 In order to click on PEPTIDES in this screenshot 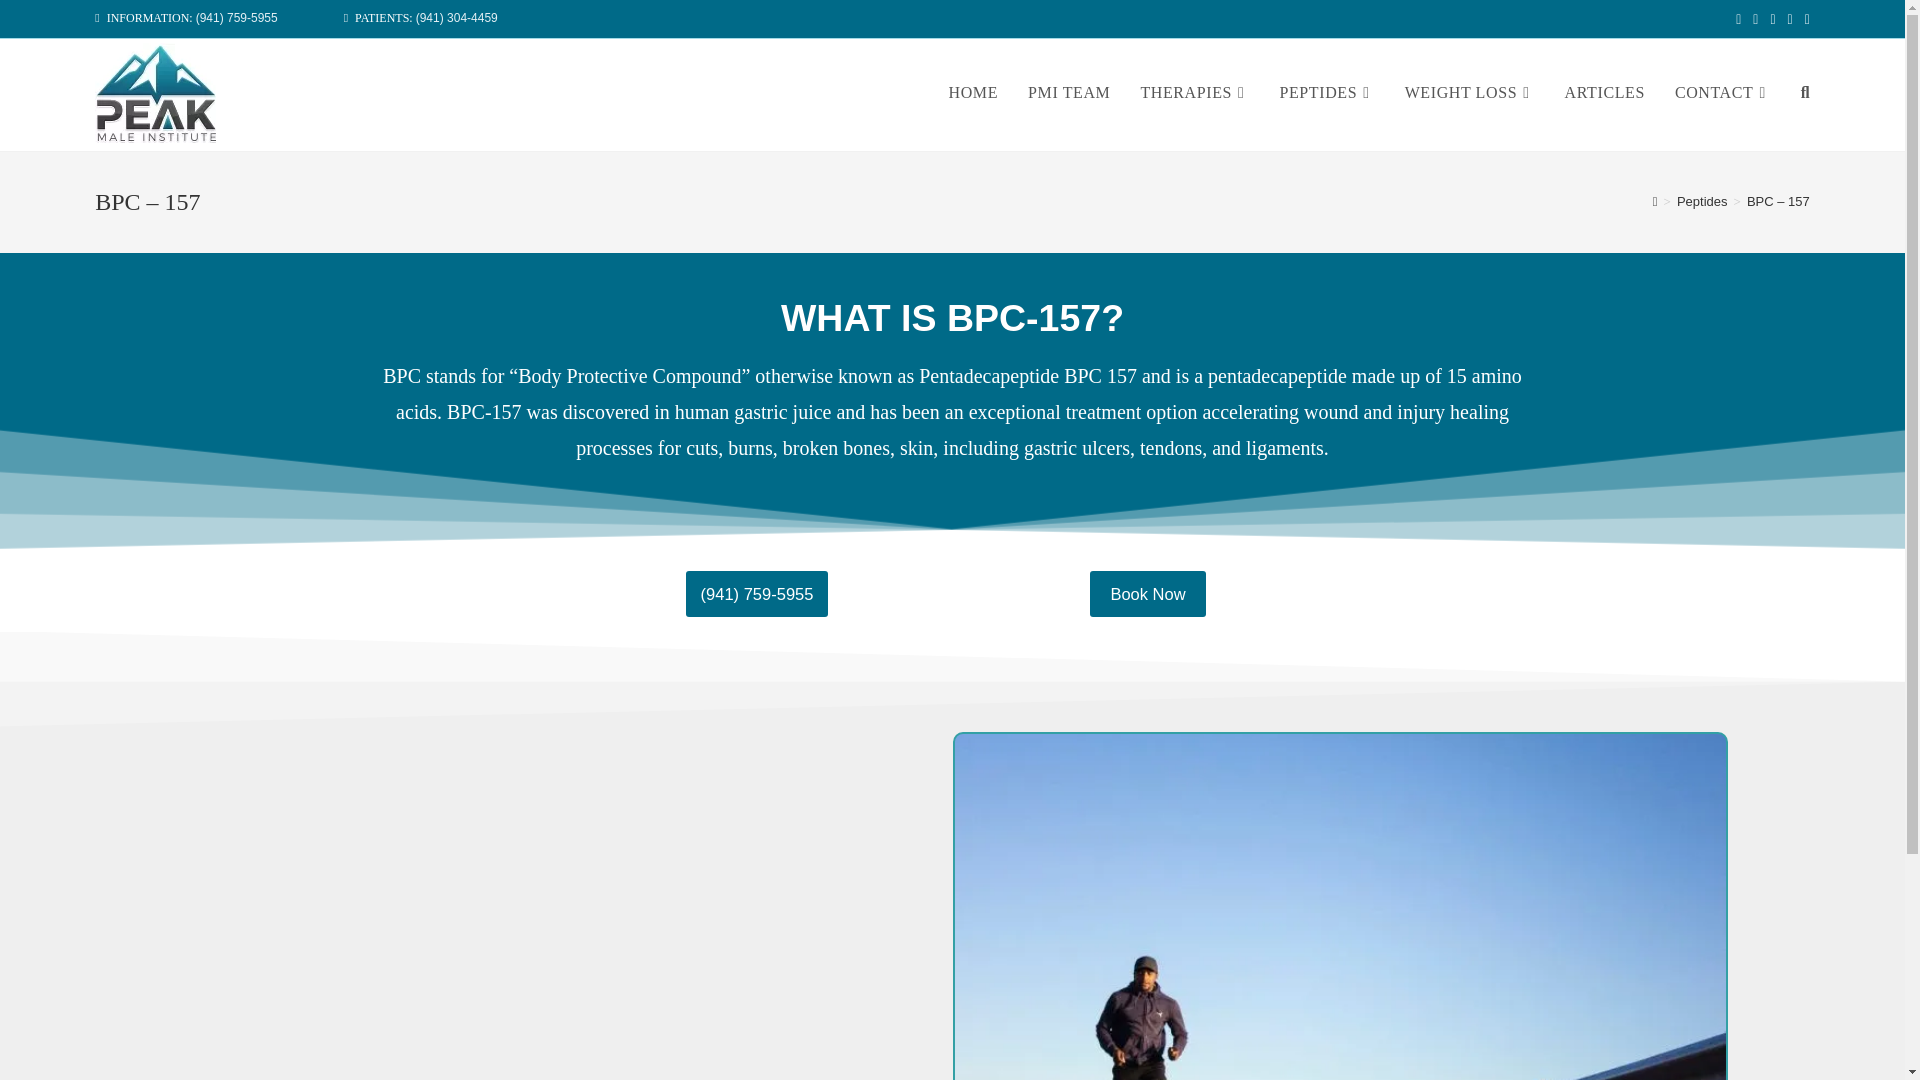, I will do `click(1326, 92)`.